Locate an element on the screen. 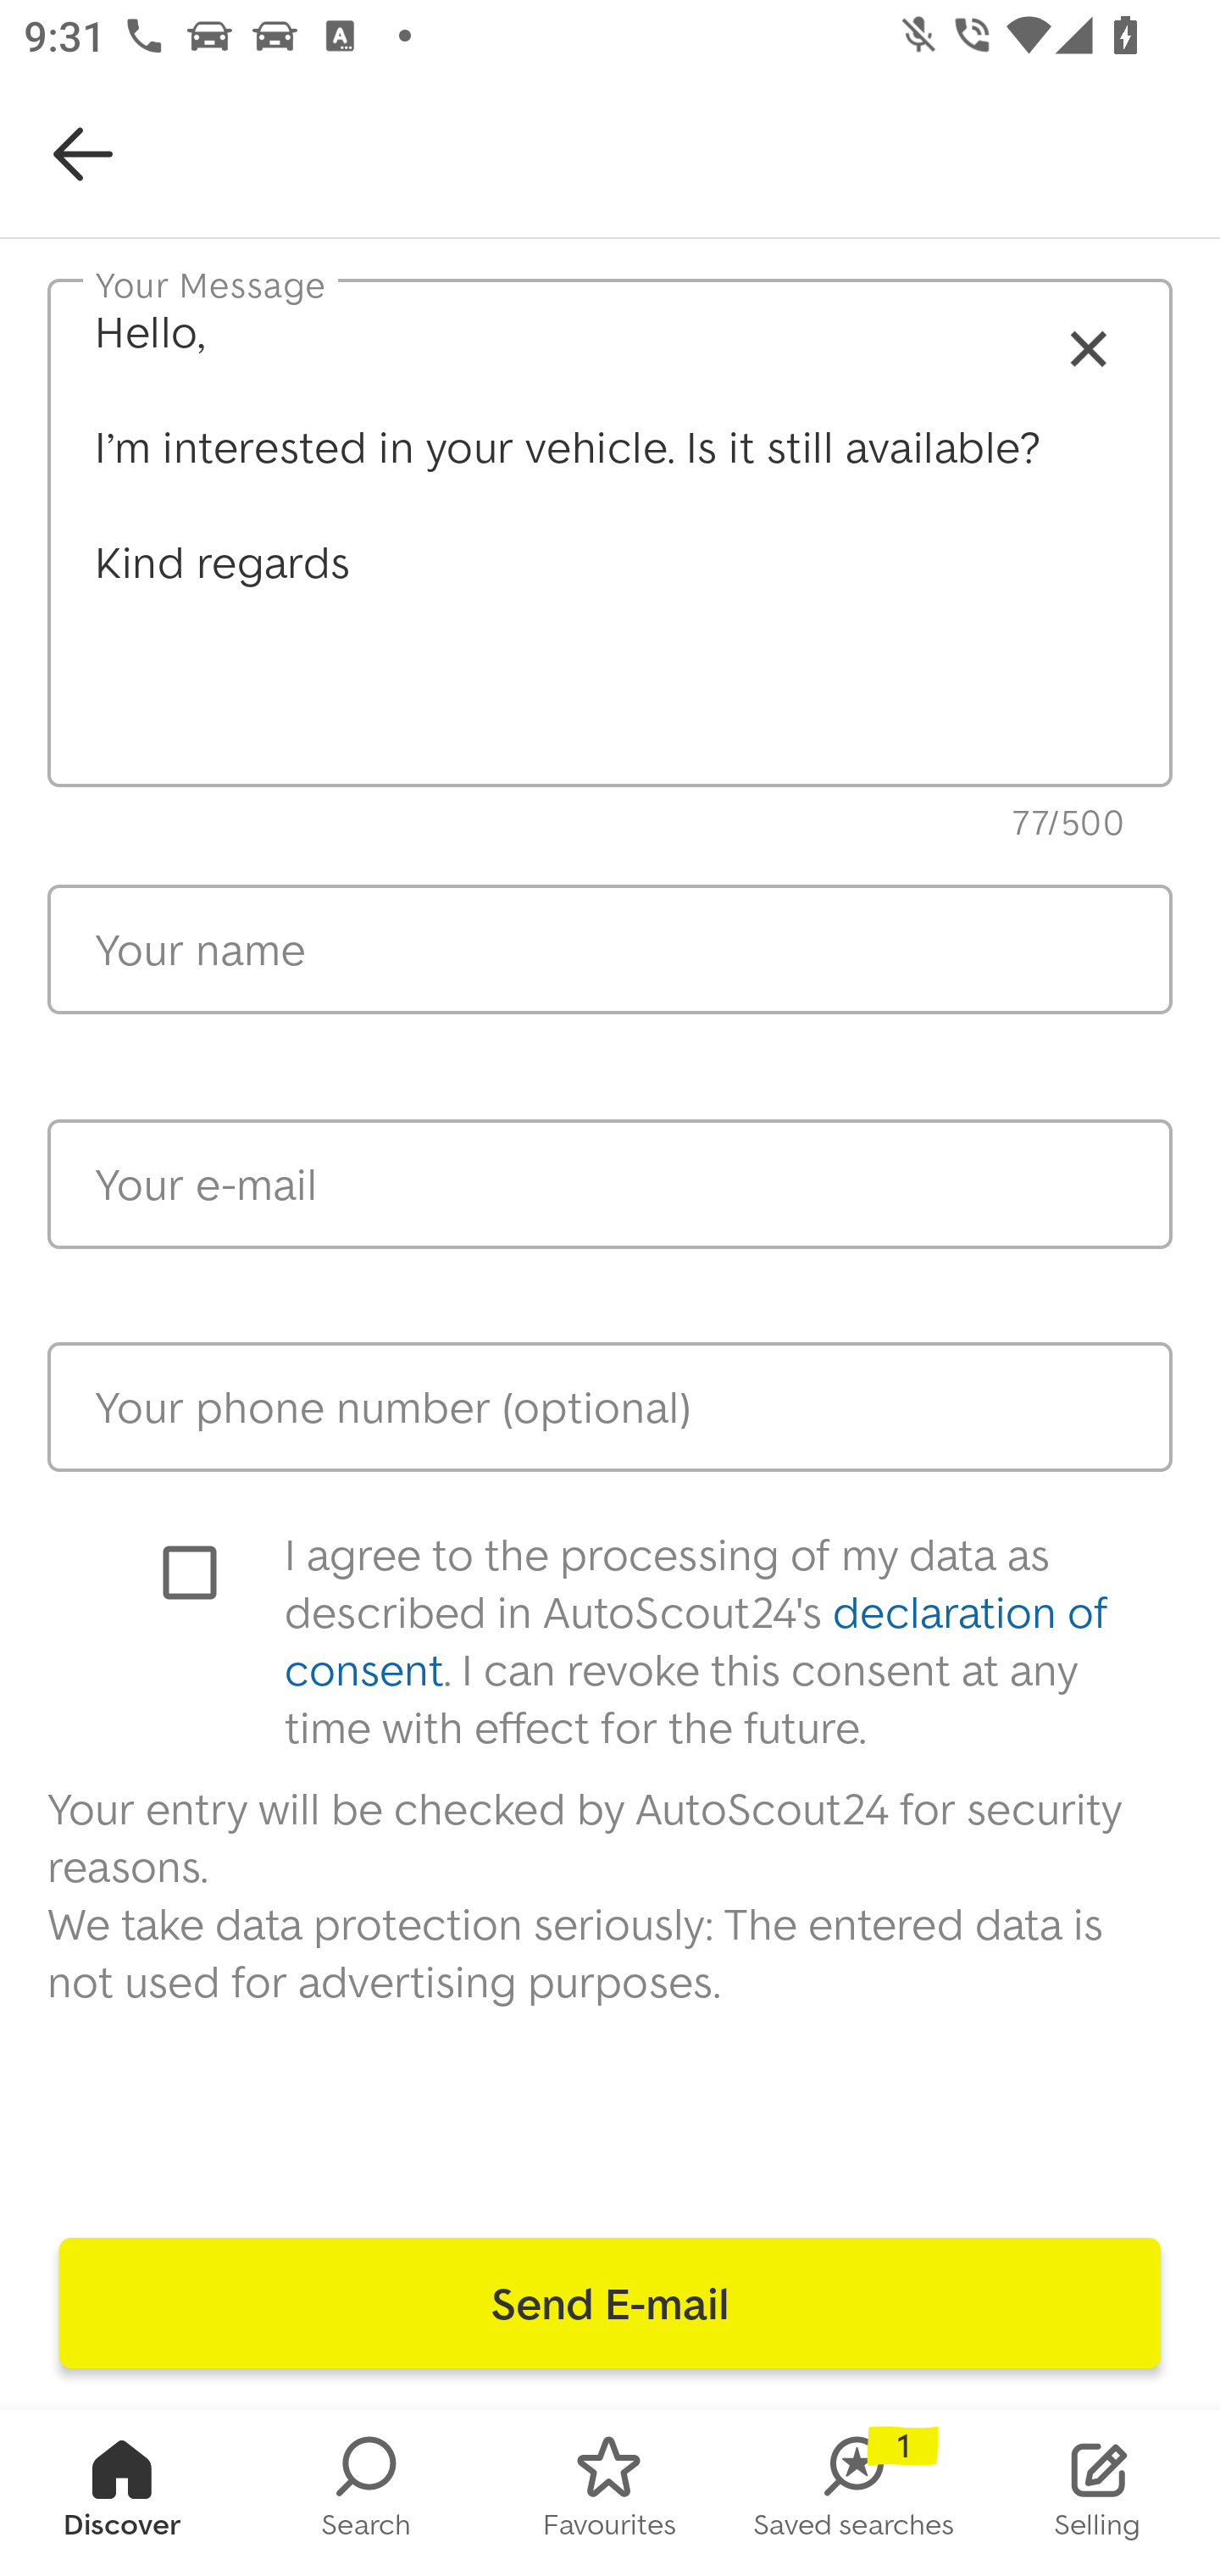  Your e-mail is located at coordinates (610, 1185).